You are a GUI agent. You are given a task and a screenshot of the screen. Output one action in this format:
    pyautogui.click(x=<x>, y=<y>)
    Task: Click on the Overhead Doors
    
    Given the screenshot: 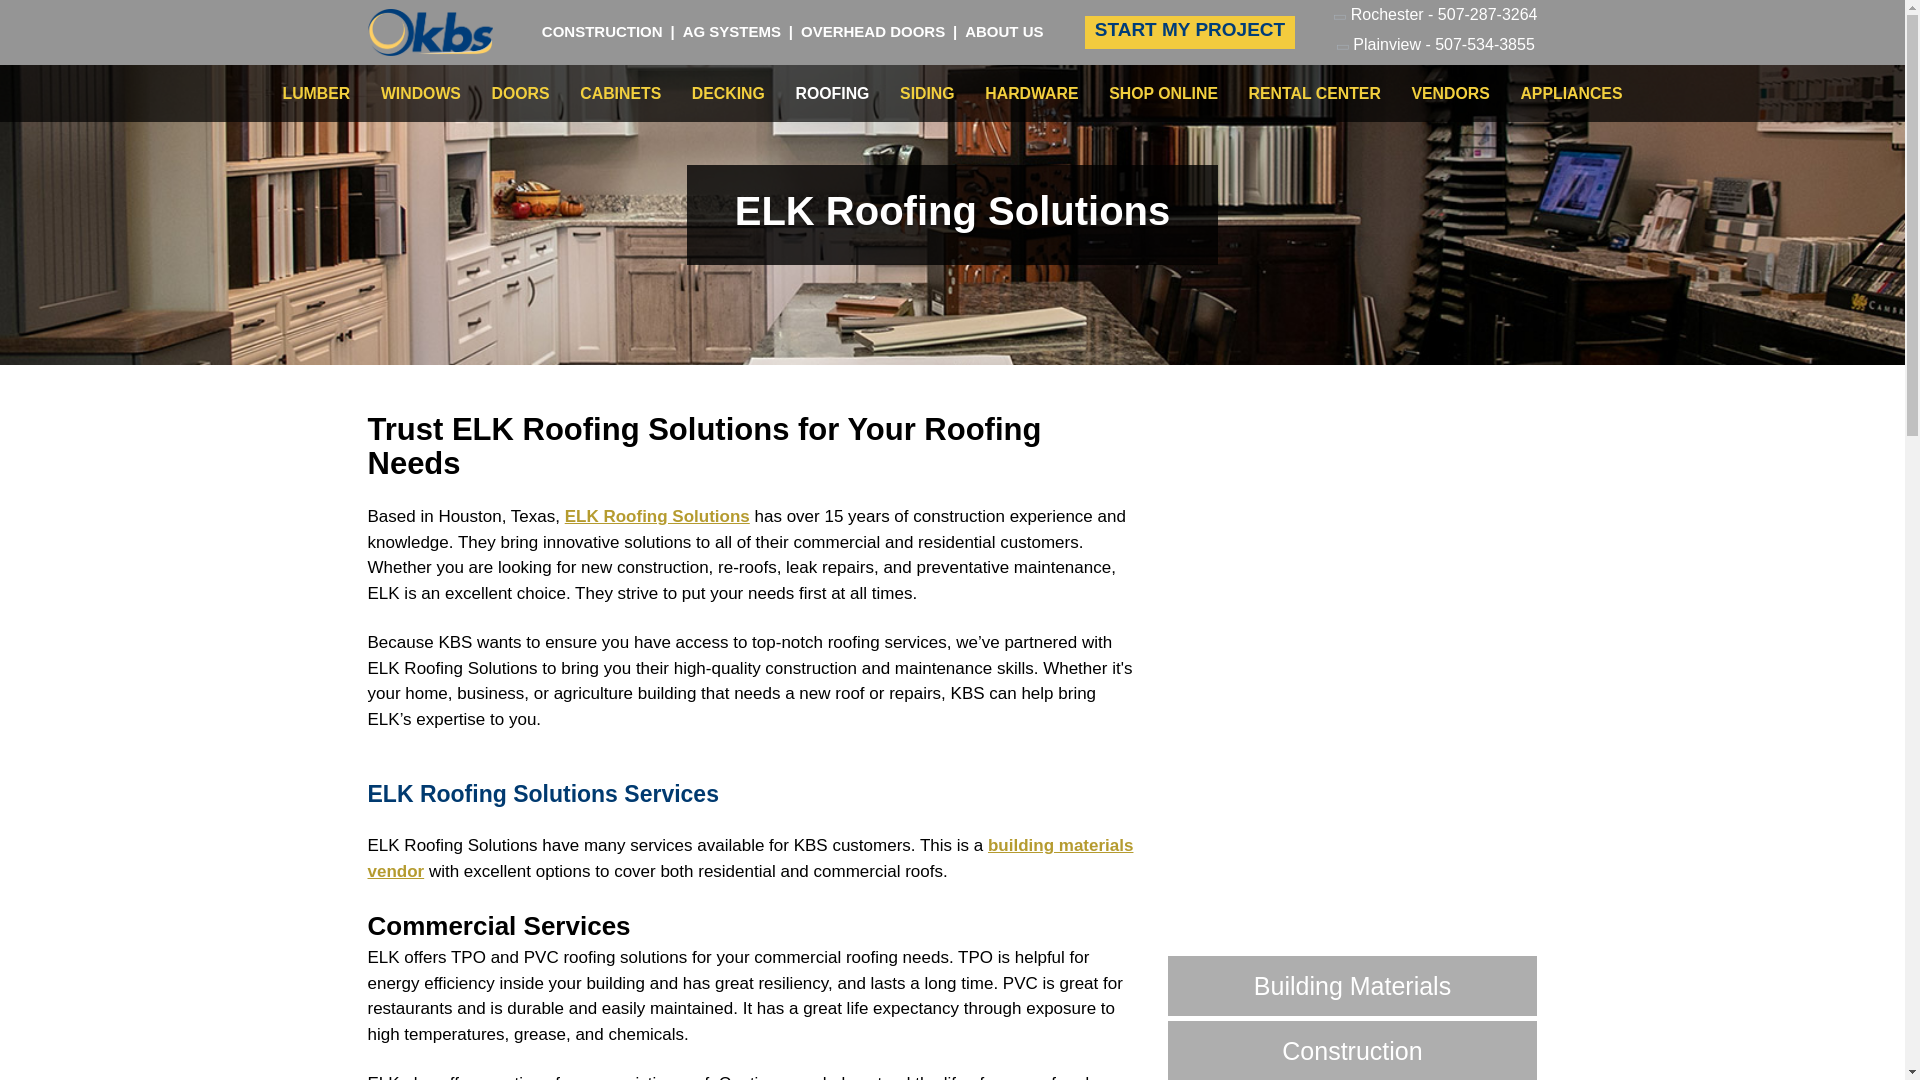 What is the action you would take?
    pyautogui.click(x=872, y=30)
    